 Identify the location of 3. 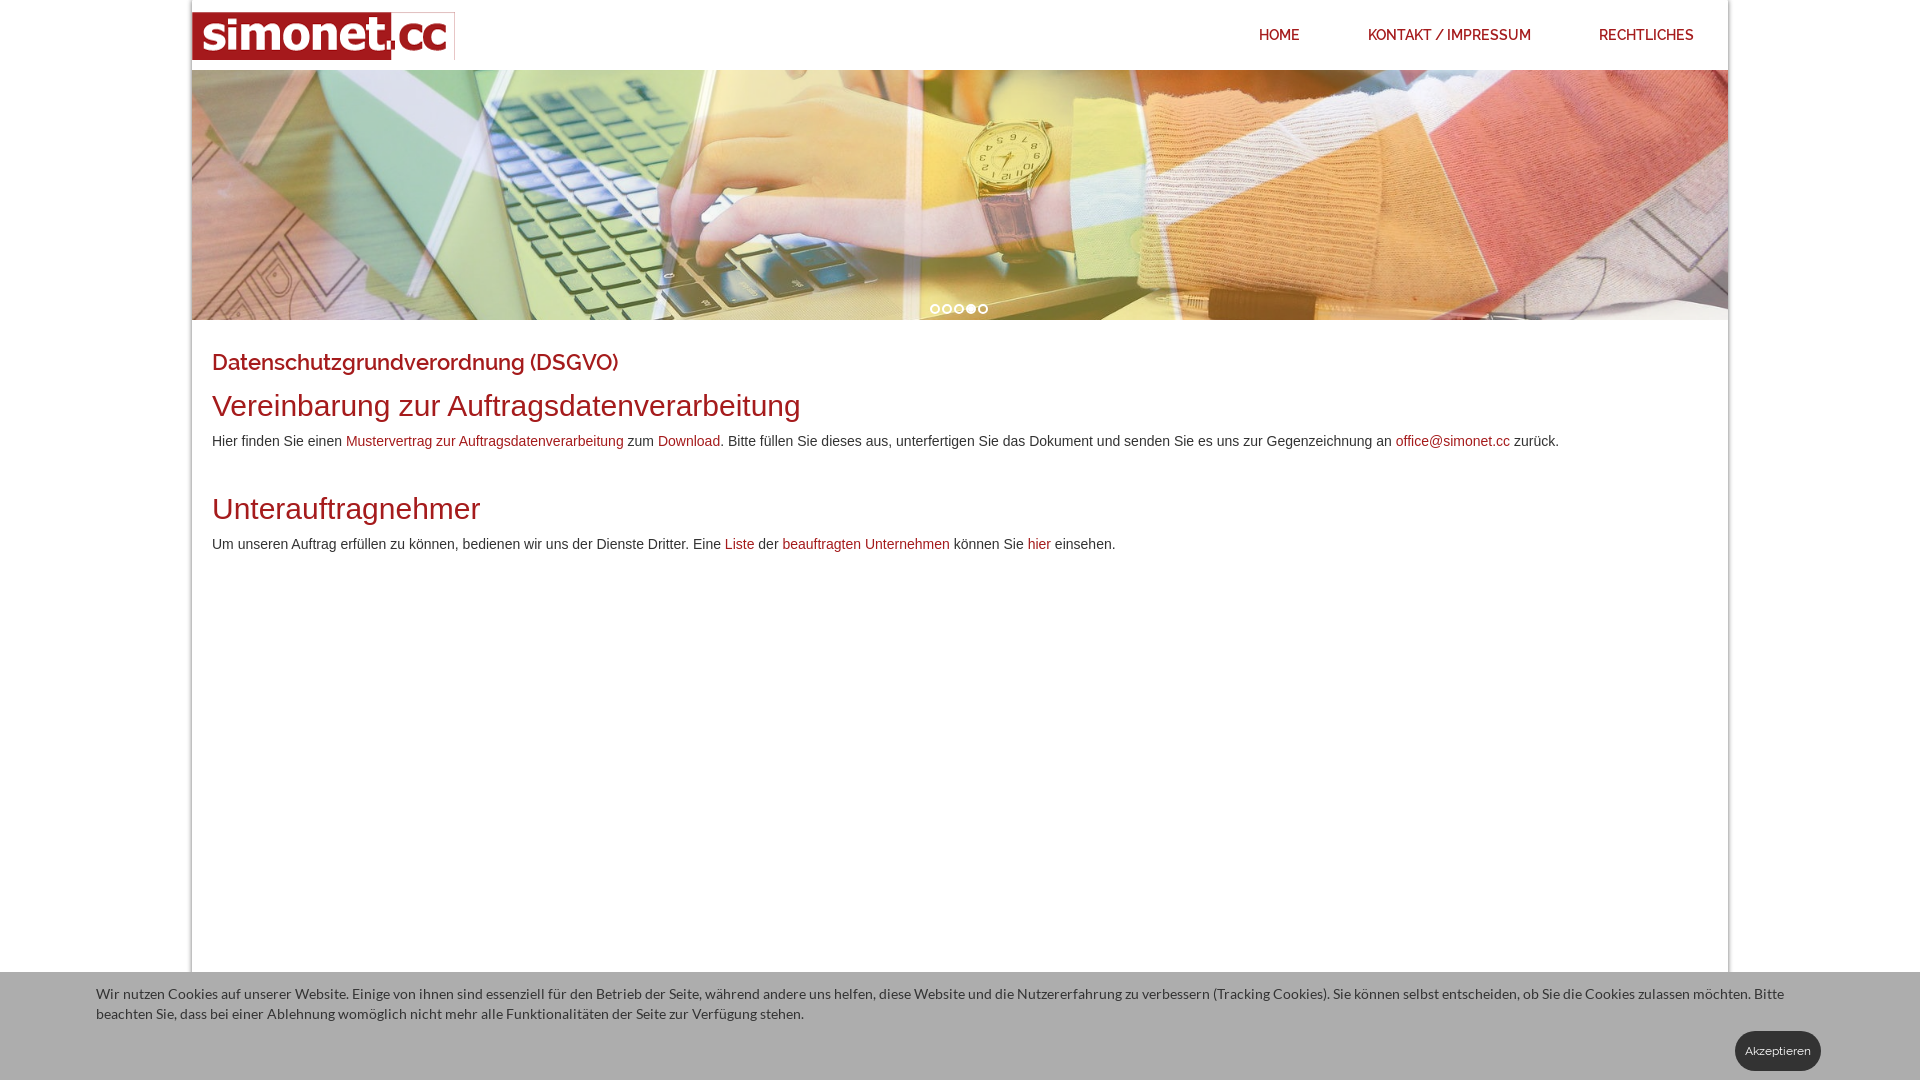
(959, 309).